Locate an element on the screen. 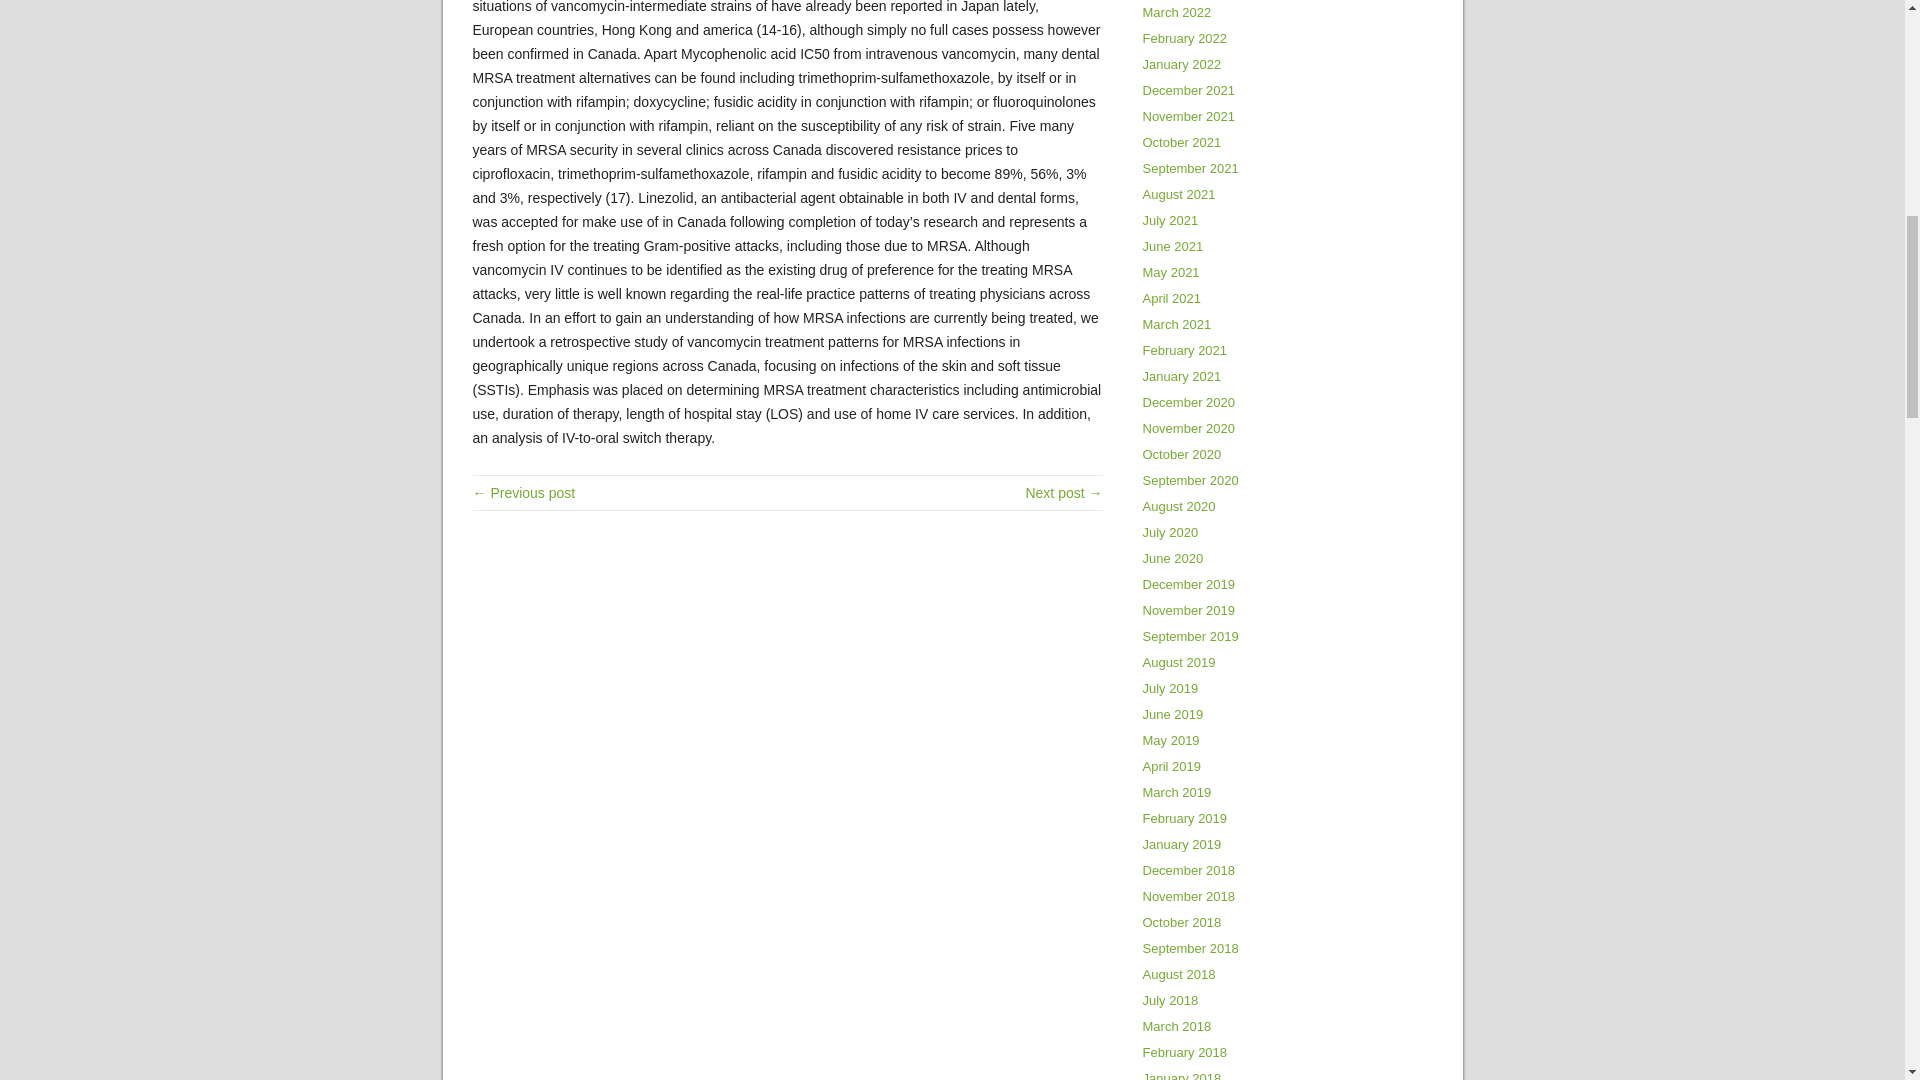 This screenshot has height=1080, width=1920. March 2022 is located at coordinates (1176, 12).